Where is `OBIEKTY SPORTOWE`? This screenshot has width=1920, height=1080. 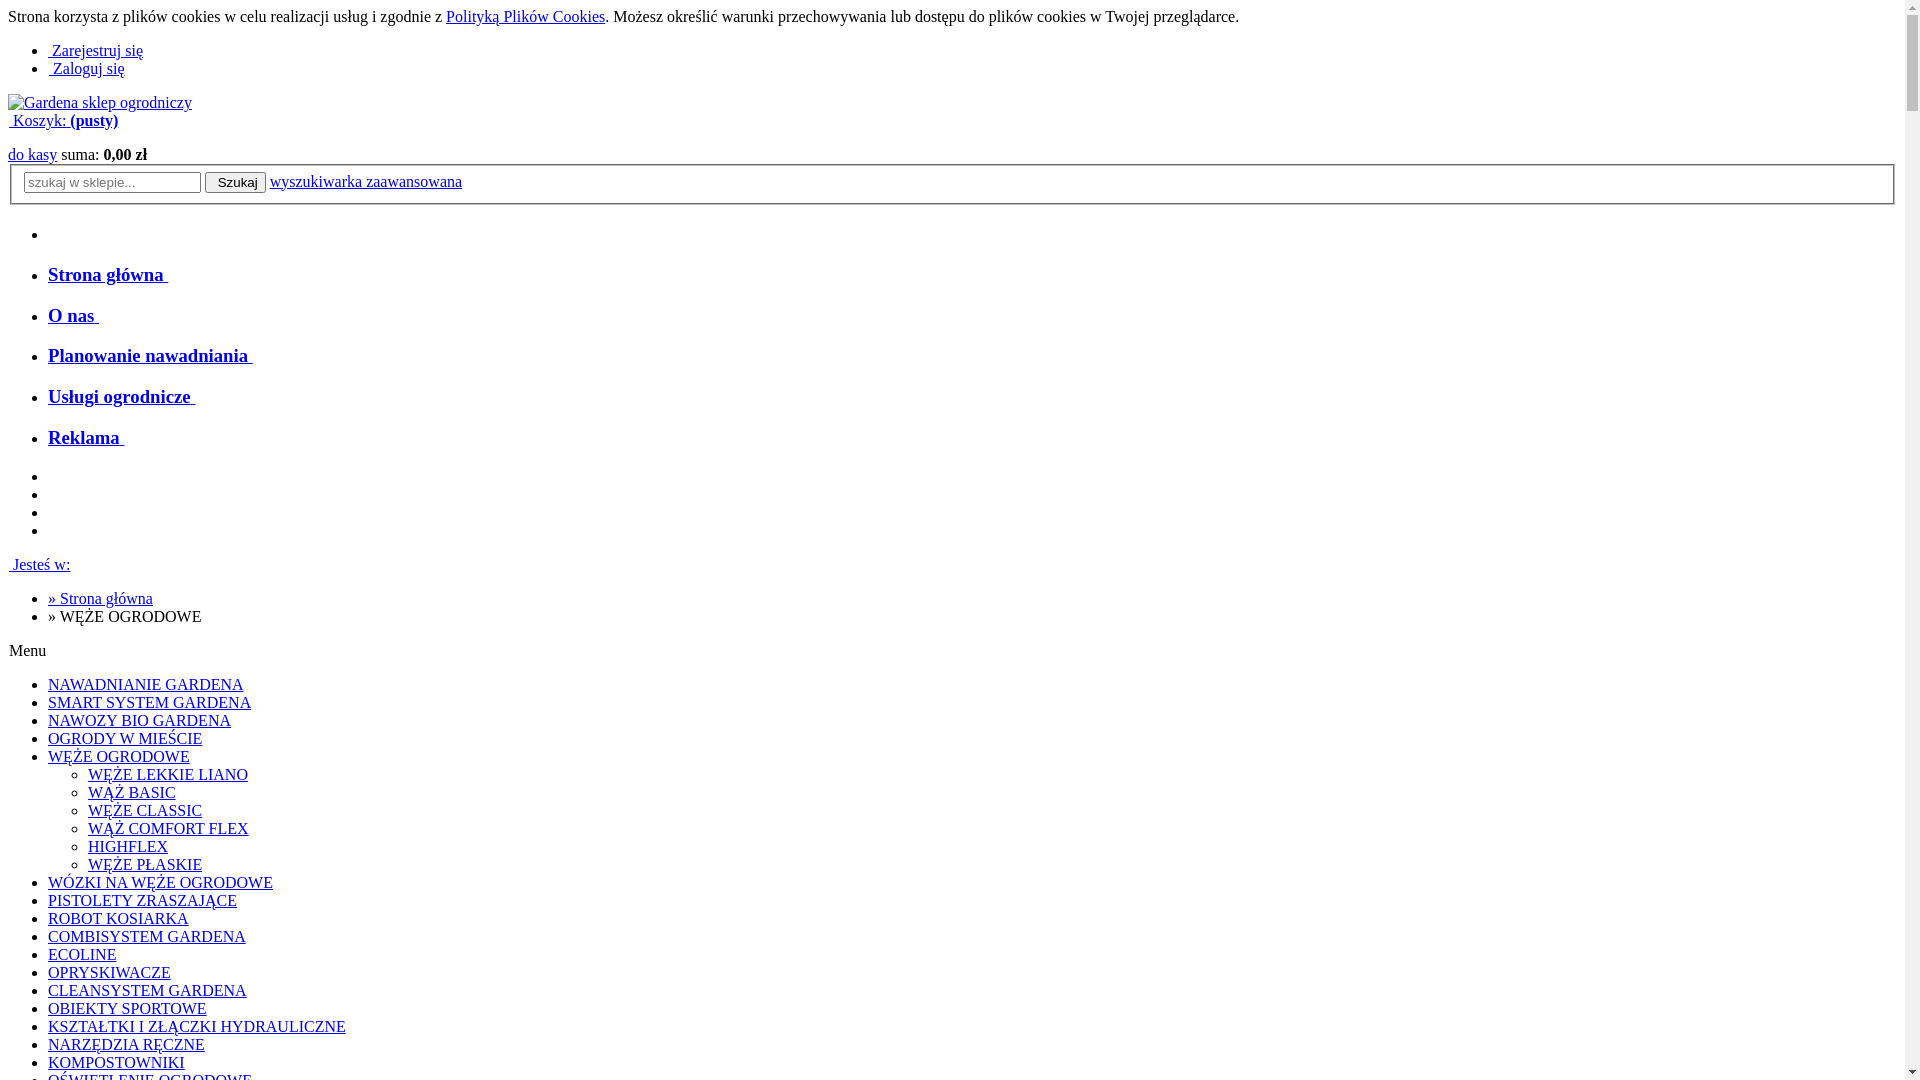
OBIEKTY SPORTOWE is located at coordinates (128, 1008).